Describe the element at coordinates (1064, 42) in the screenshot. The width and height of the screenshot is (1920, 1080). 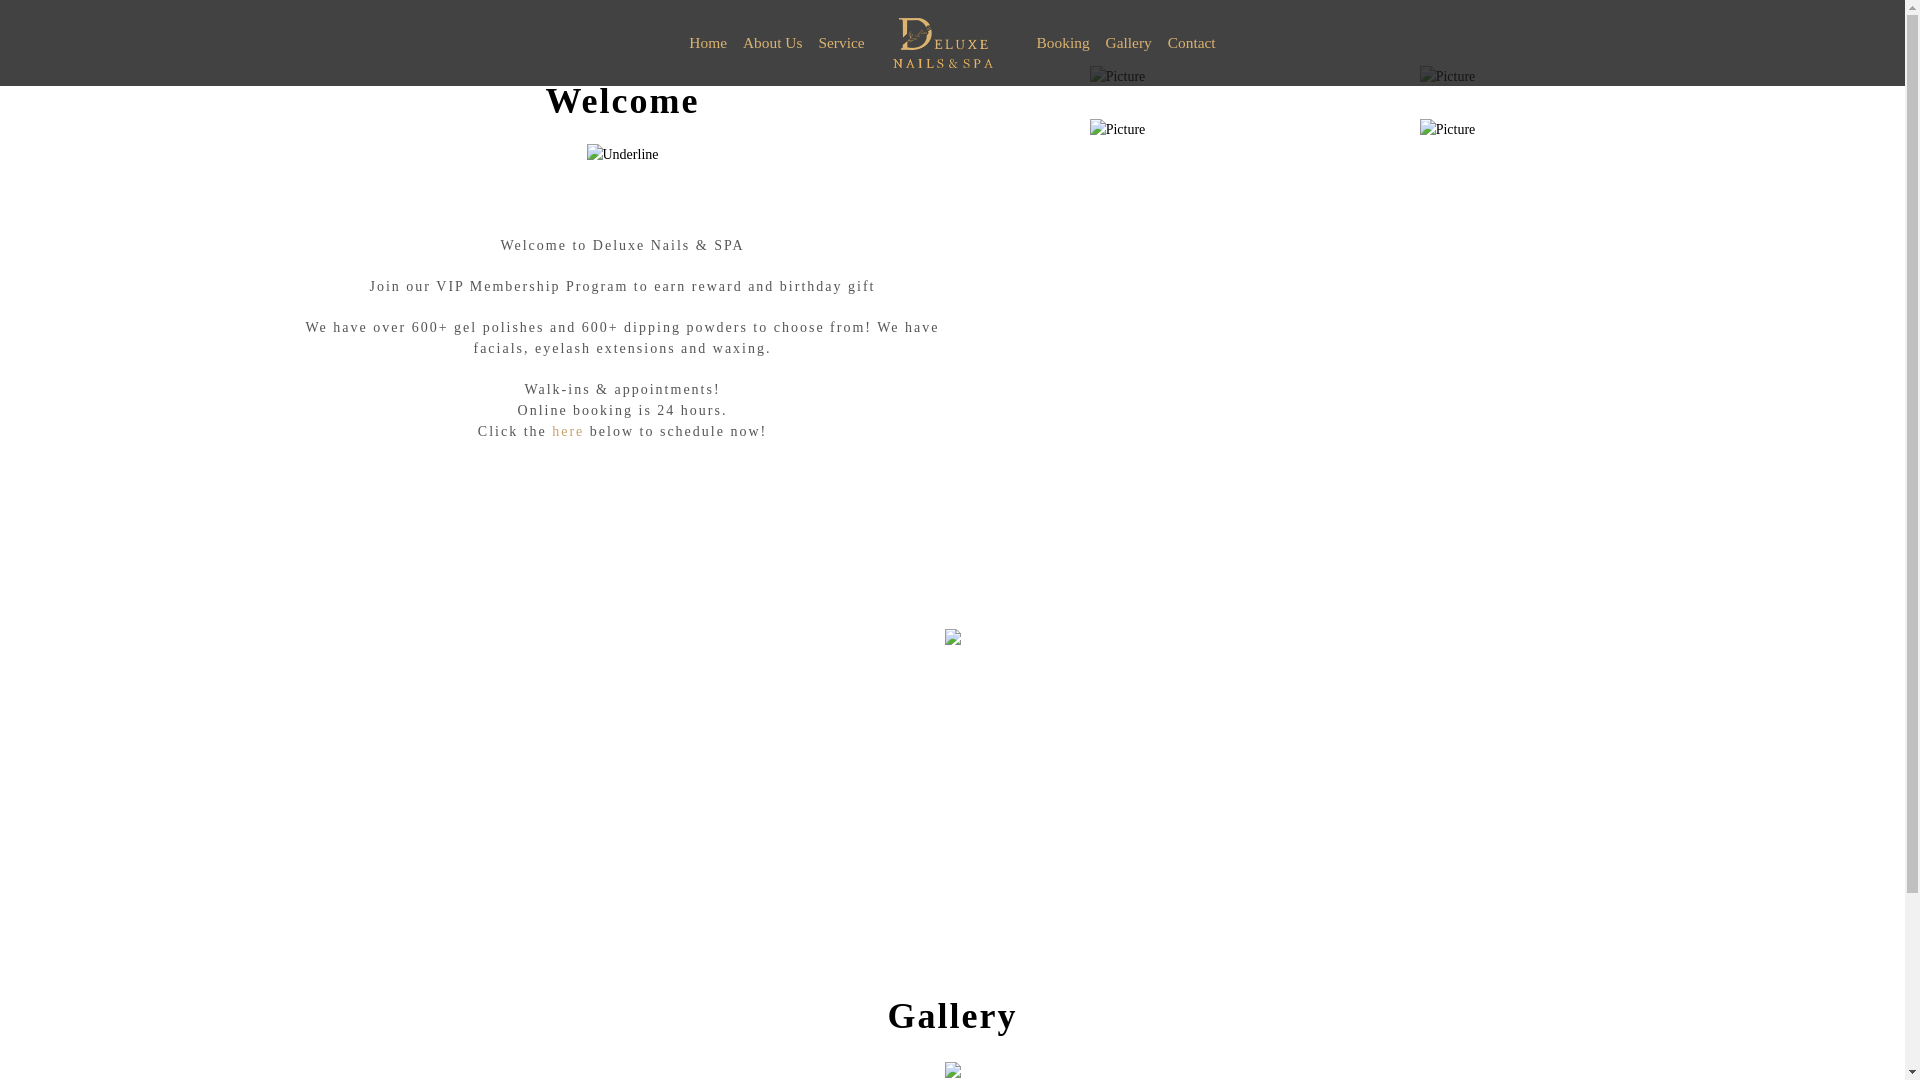
I see `Booking` at that location.